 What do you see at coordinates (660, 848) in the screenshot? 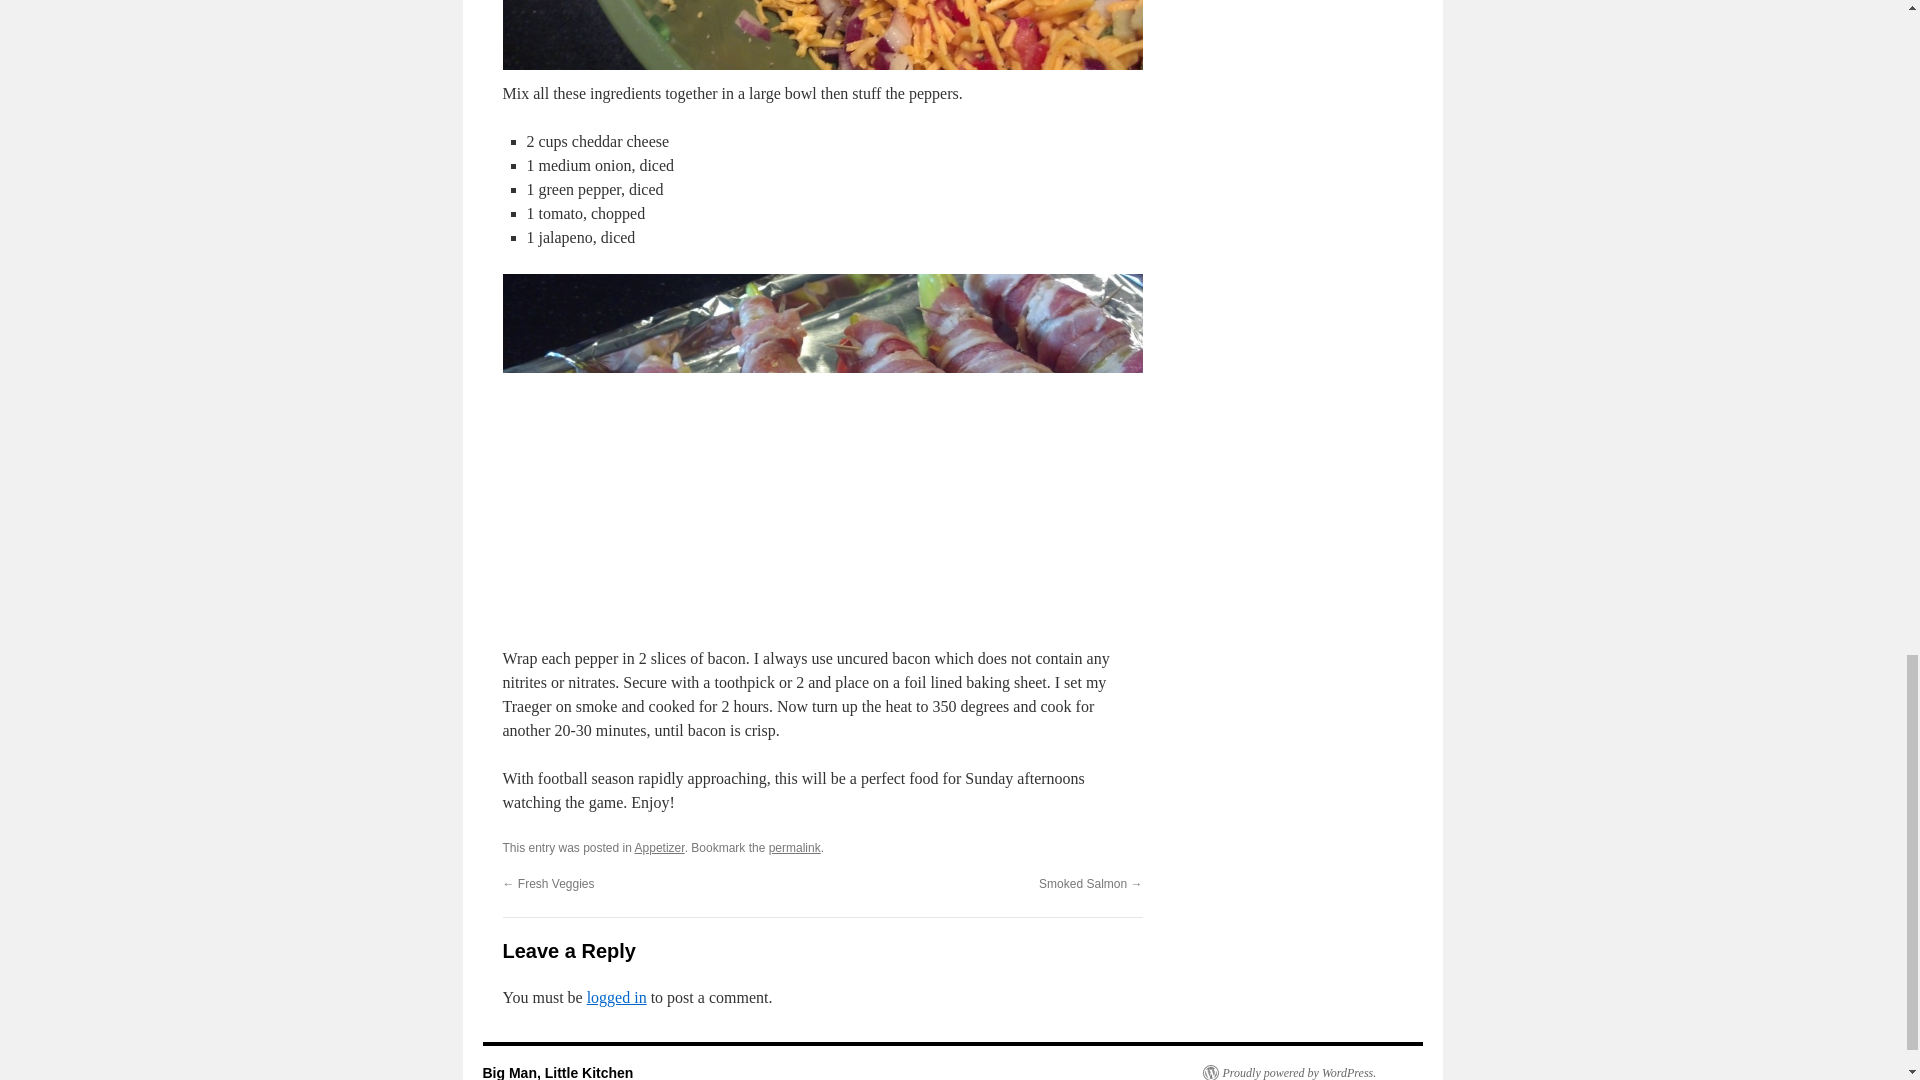
I see `Appetizer` at bounding box center [660, 848].